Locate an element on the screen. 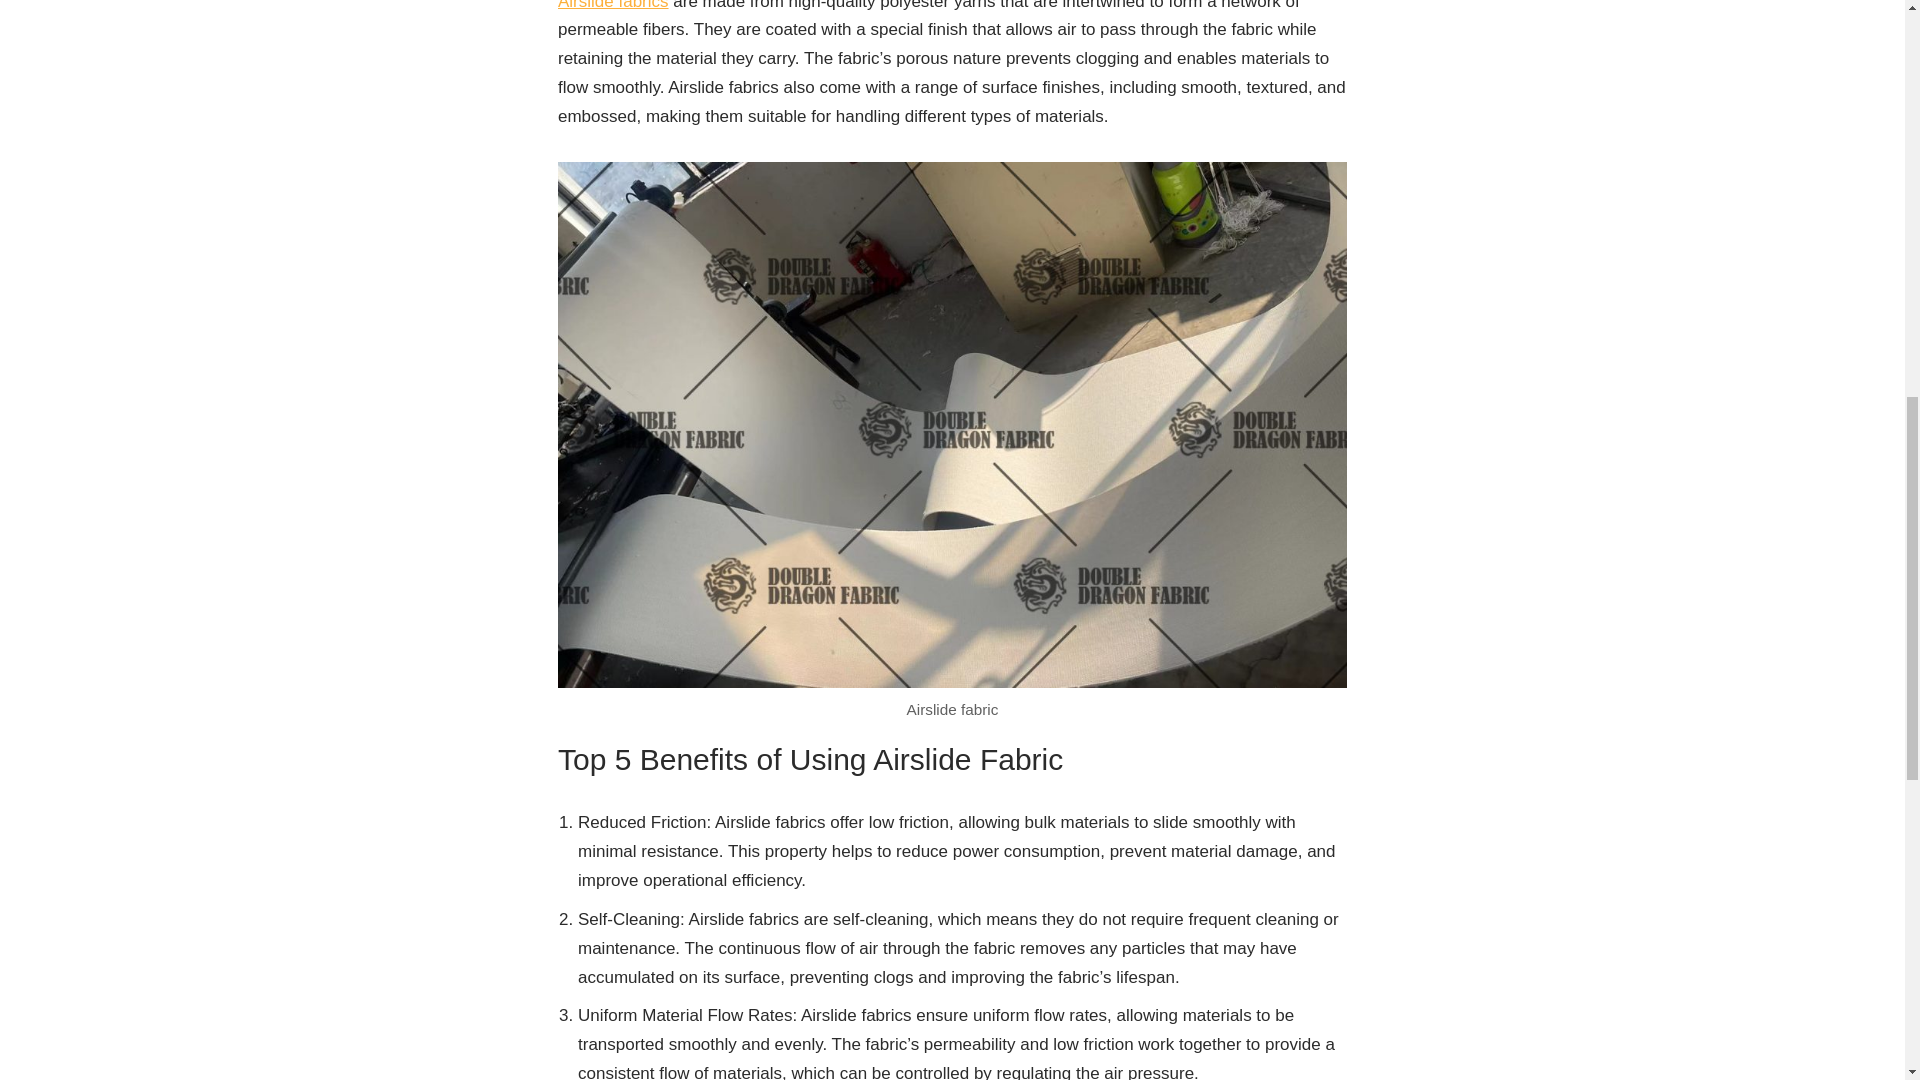  Airslide fabrics is located at coordinates (613, 5).